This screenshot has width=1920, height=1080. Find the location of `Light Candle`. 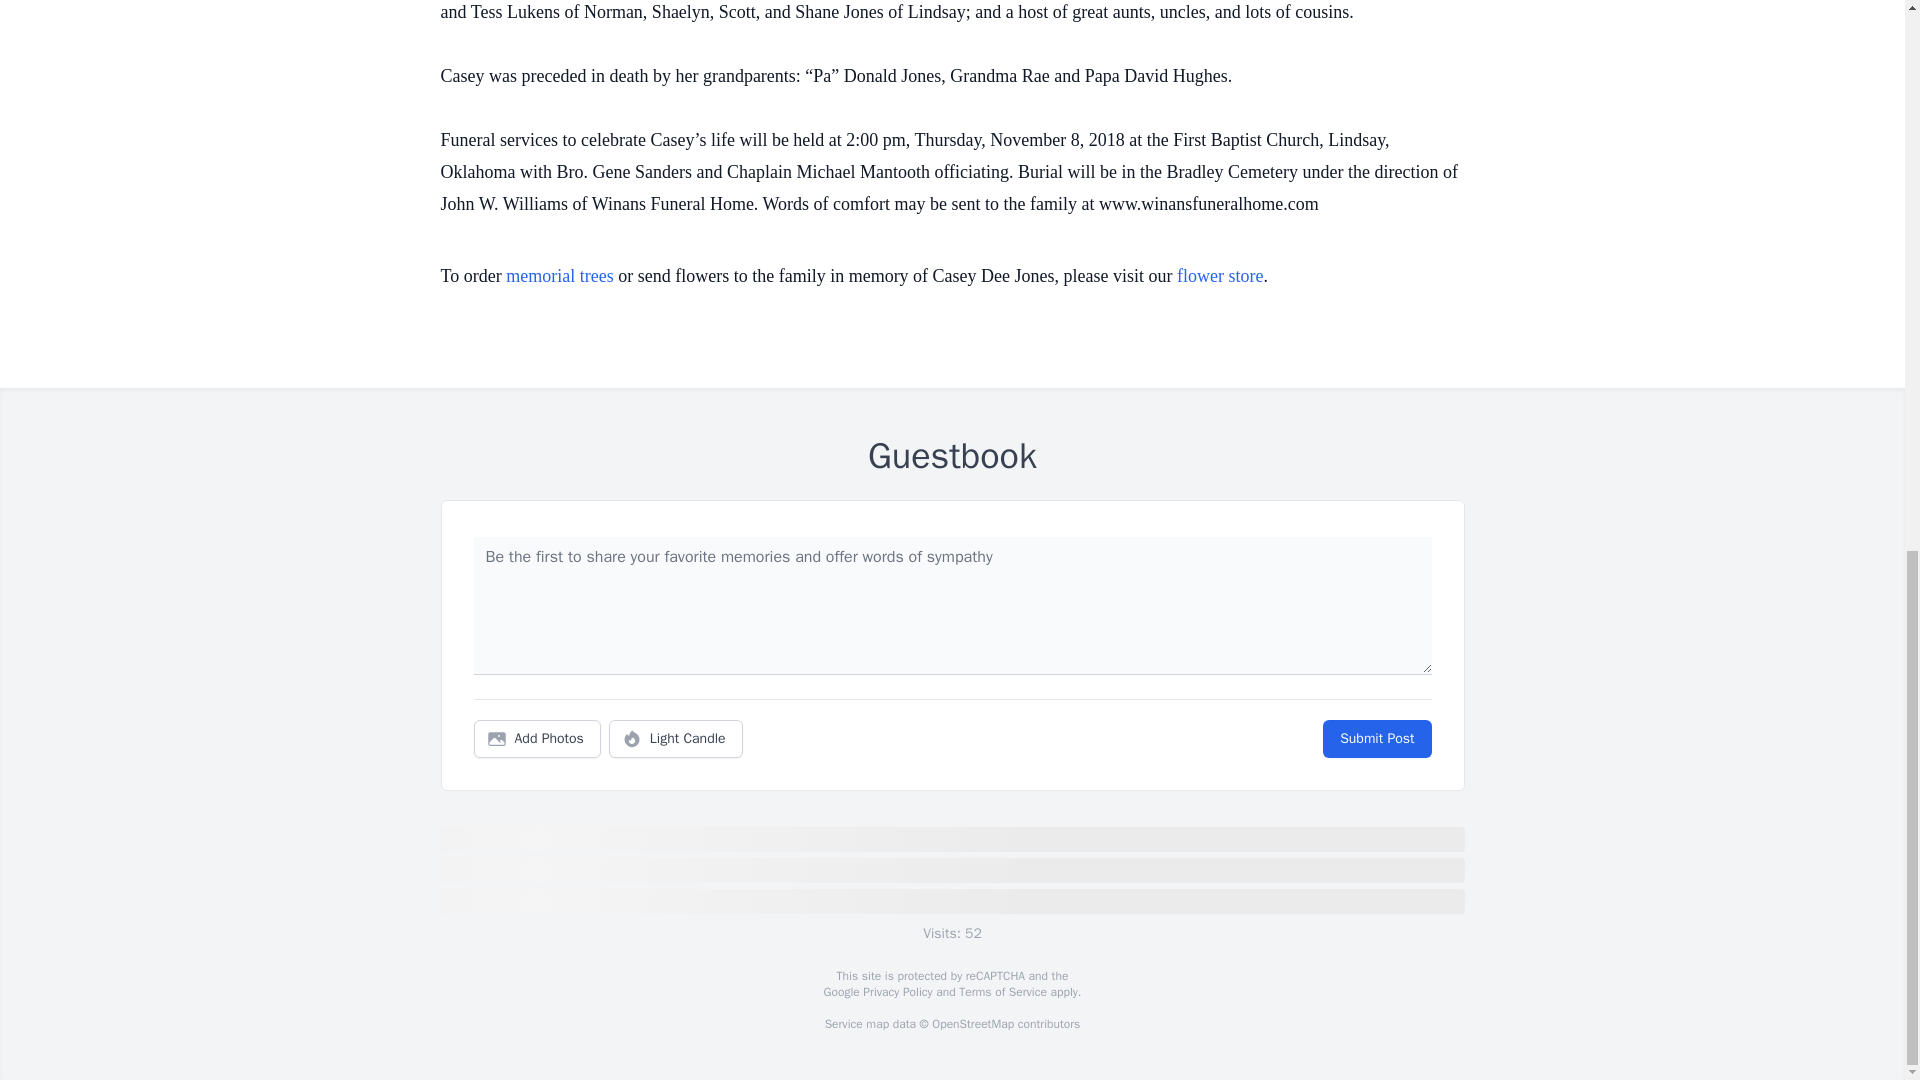

Light Candle is located at coordinates (676, 739).